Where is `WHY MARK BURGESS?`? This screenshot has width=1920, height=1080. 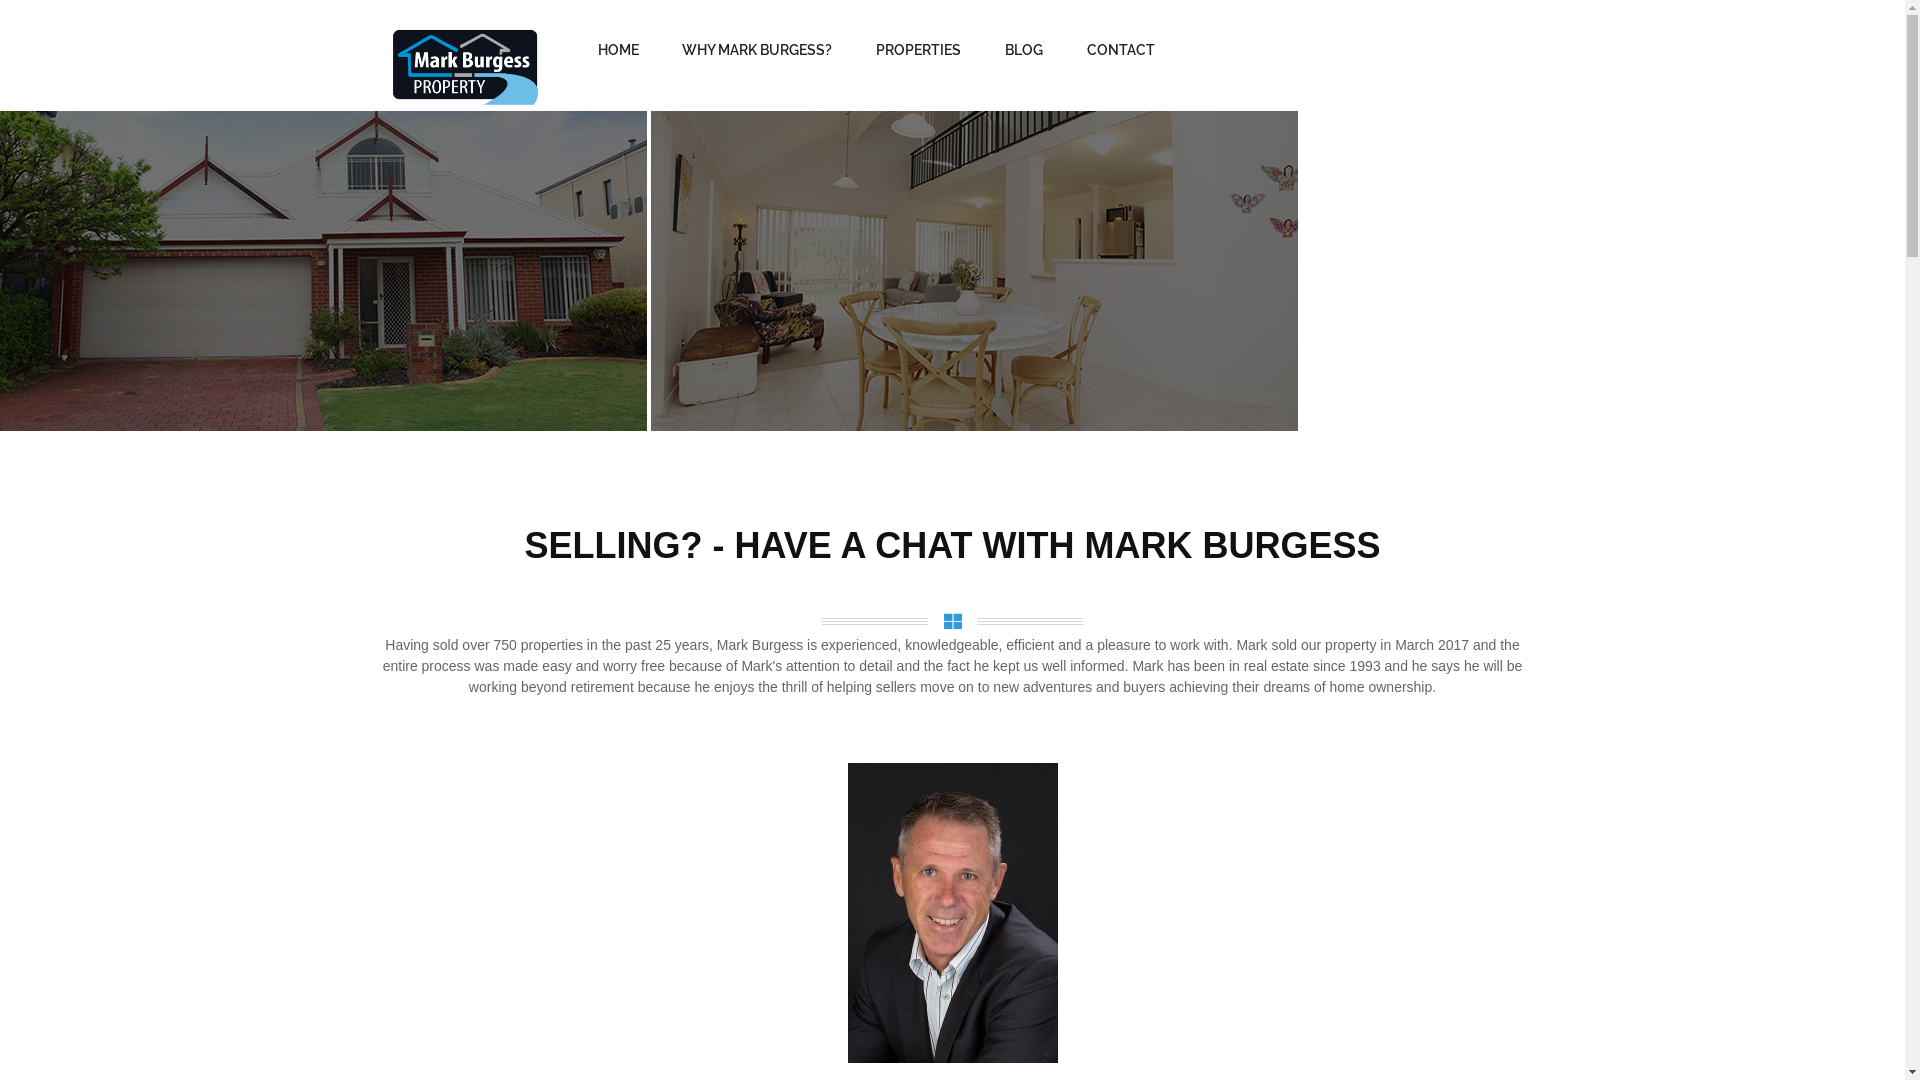
WHY MARK BURGESS? is located at coordinates (757, 50).